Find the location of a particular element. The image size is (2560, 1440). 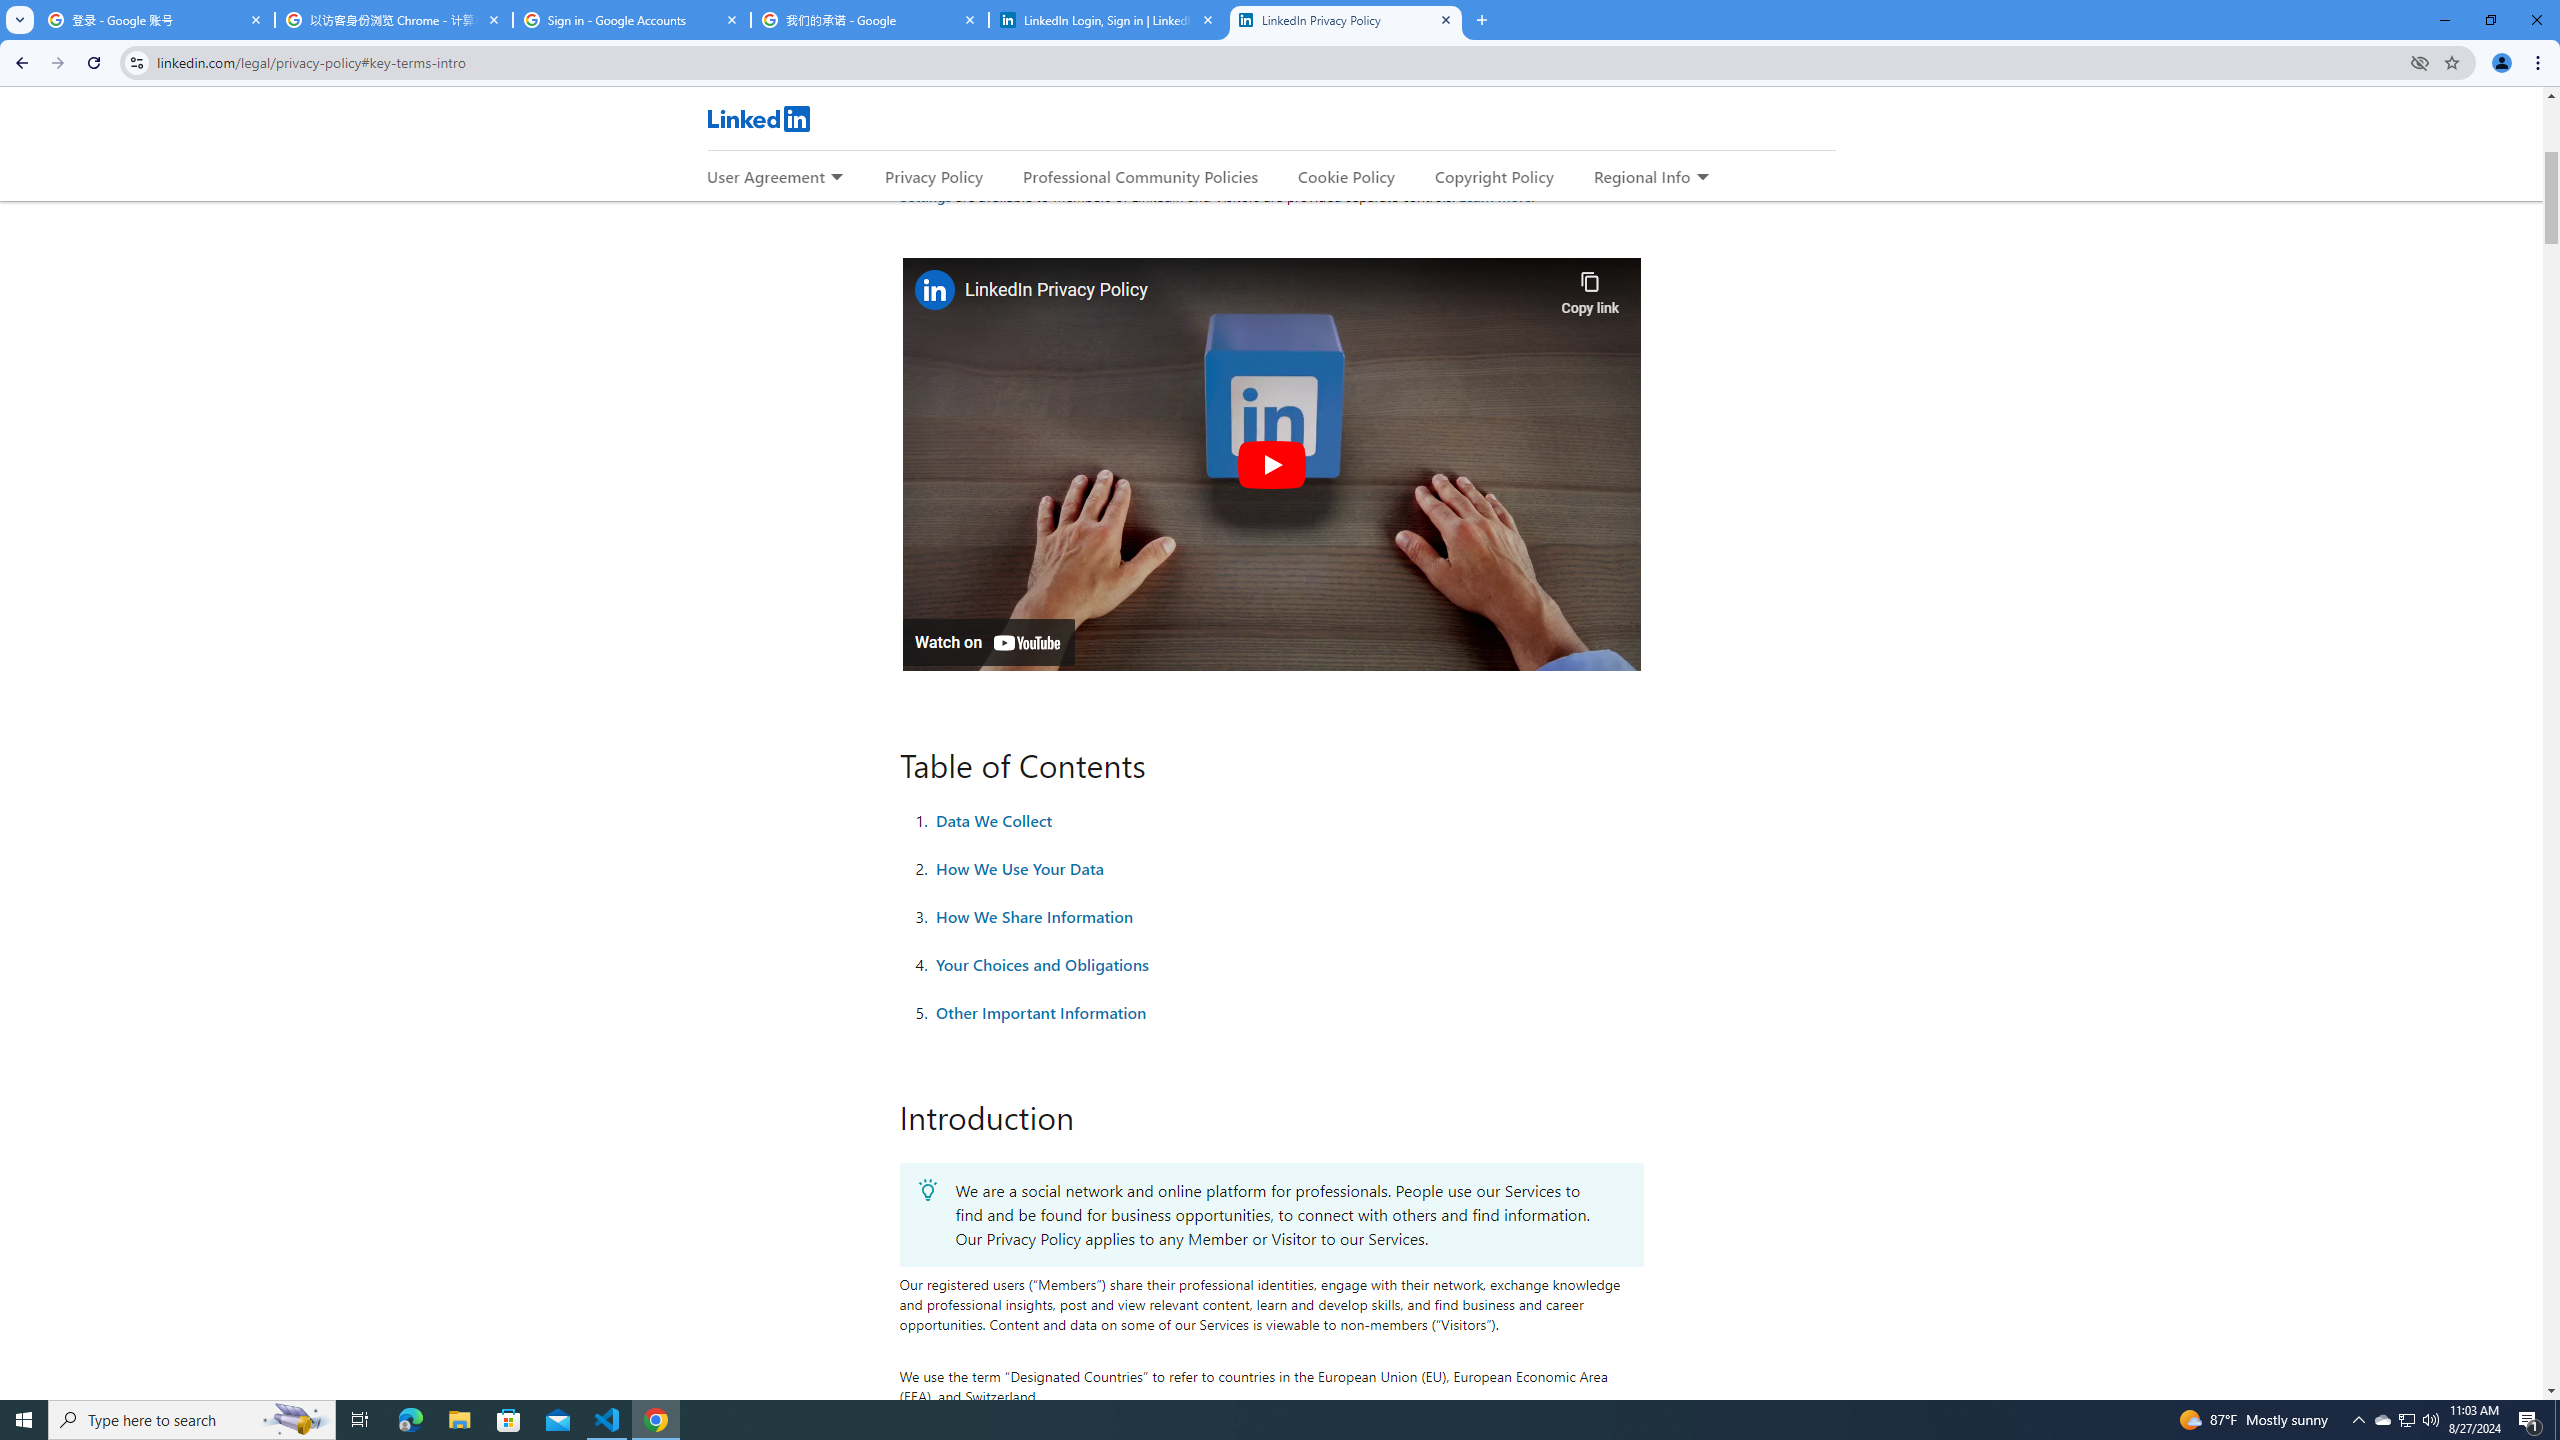

Regional Info is located at coordinates (1642, 176).